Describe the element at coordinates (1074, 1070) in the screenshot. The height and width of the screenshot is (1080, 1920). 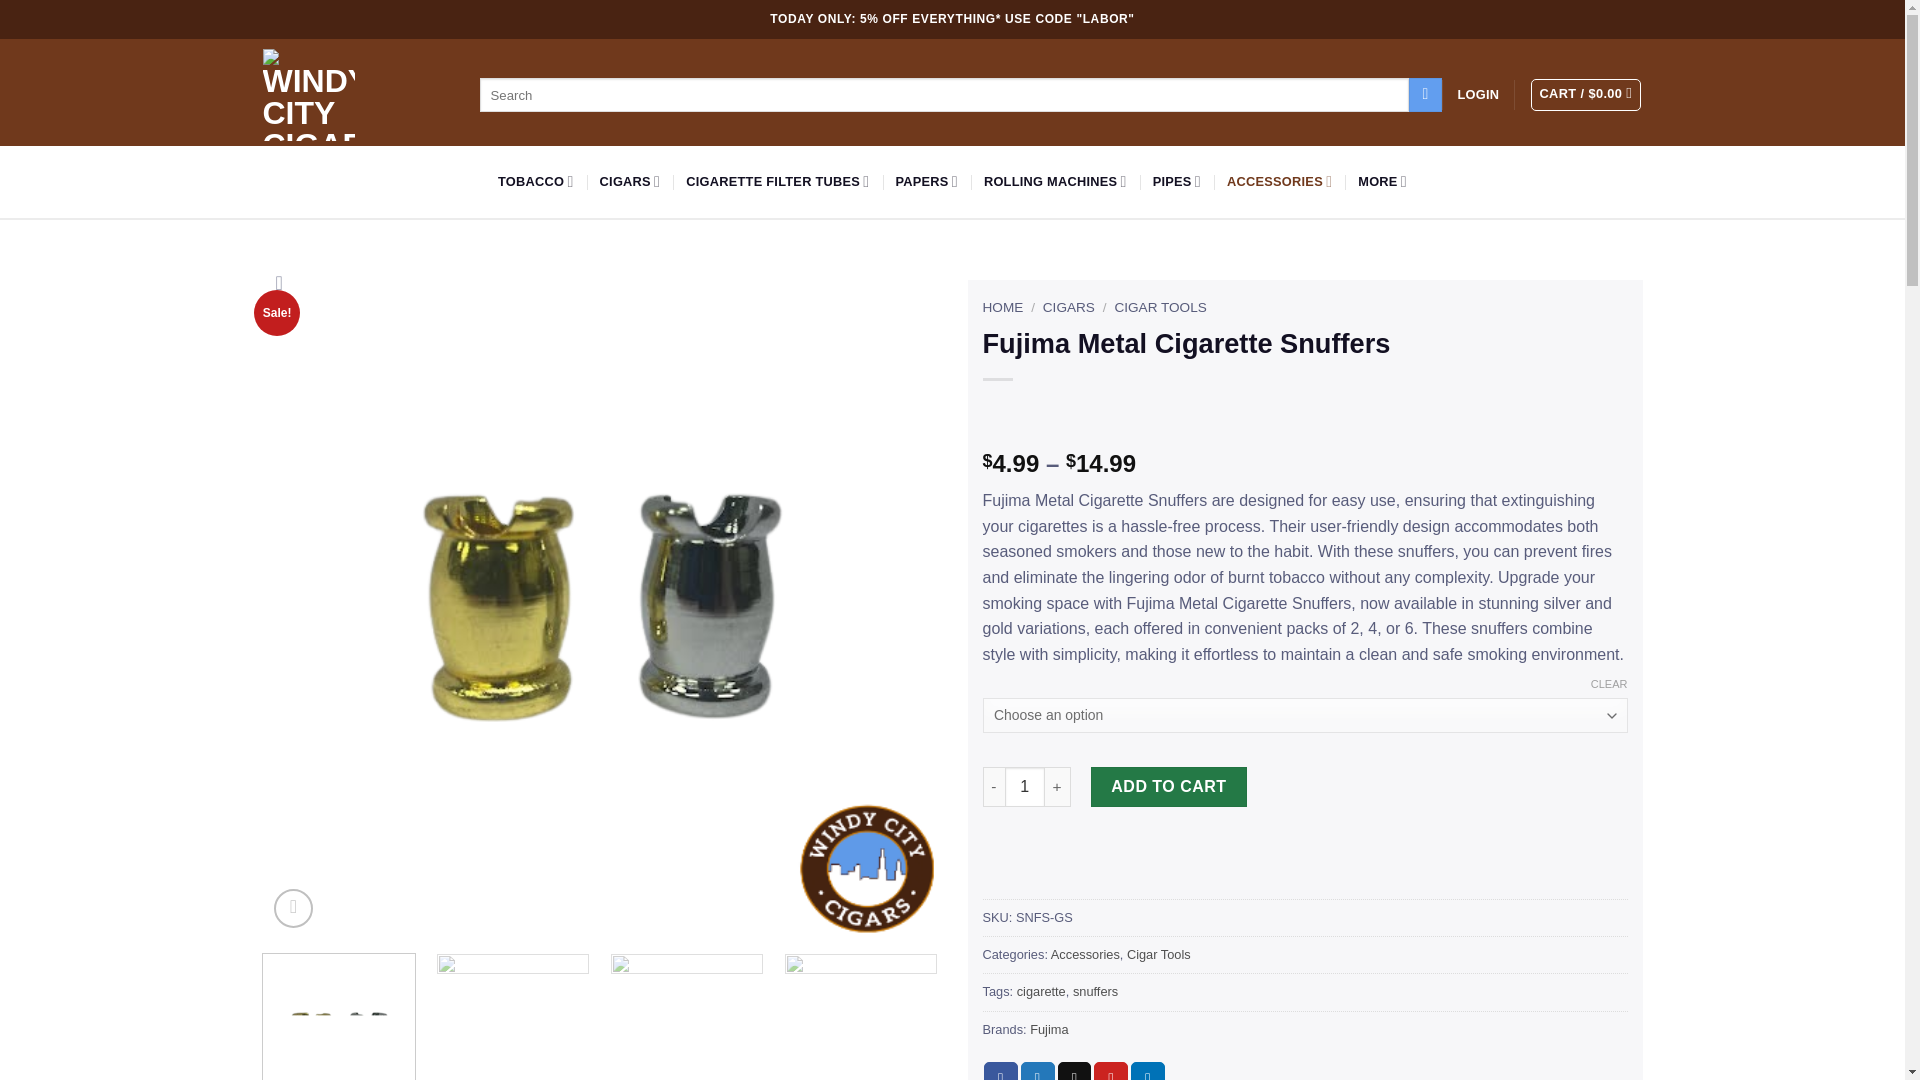
I see `Email to a Friend` at that location.